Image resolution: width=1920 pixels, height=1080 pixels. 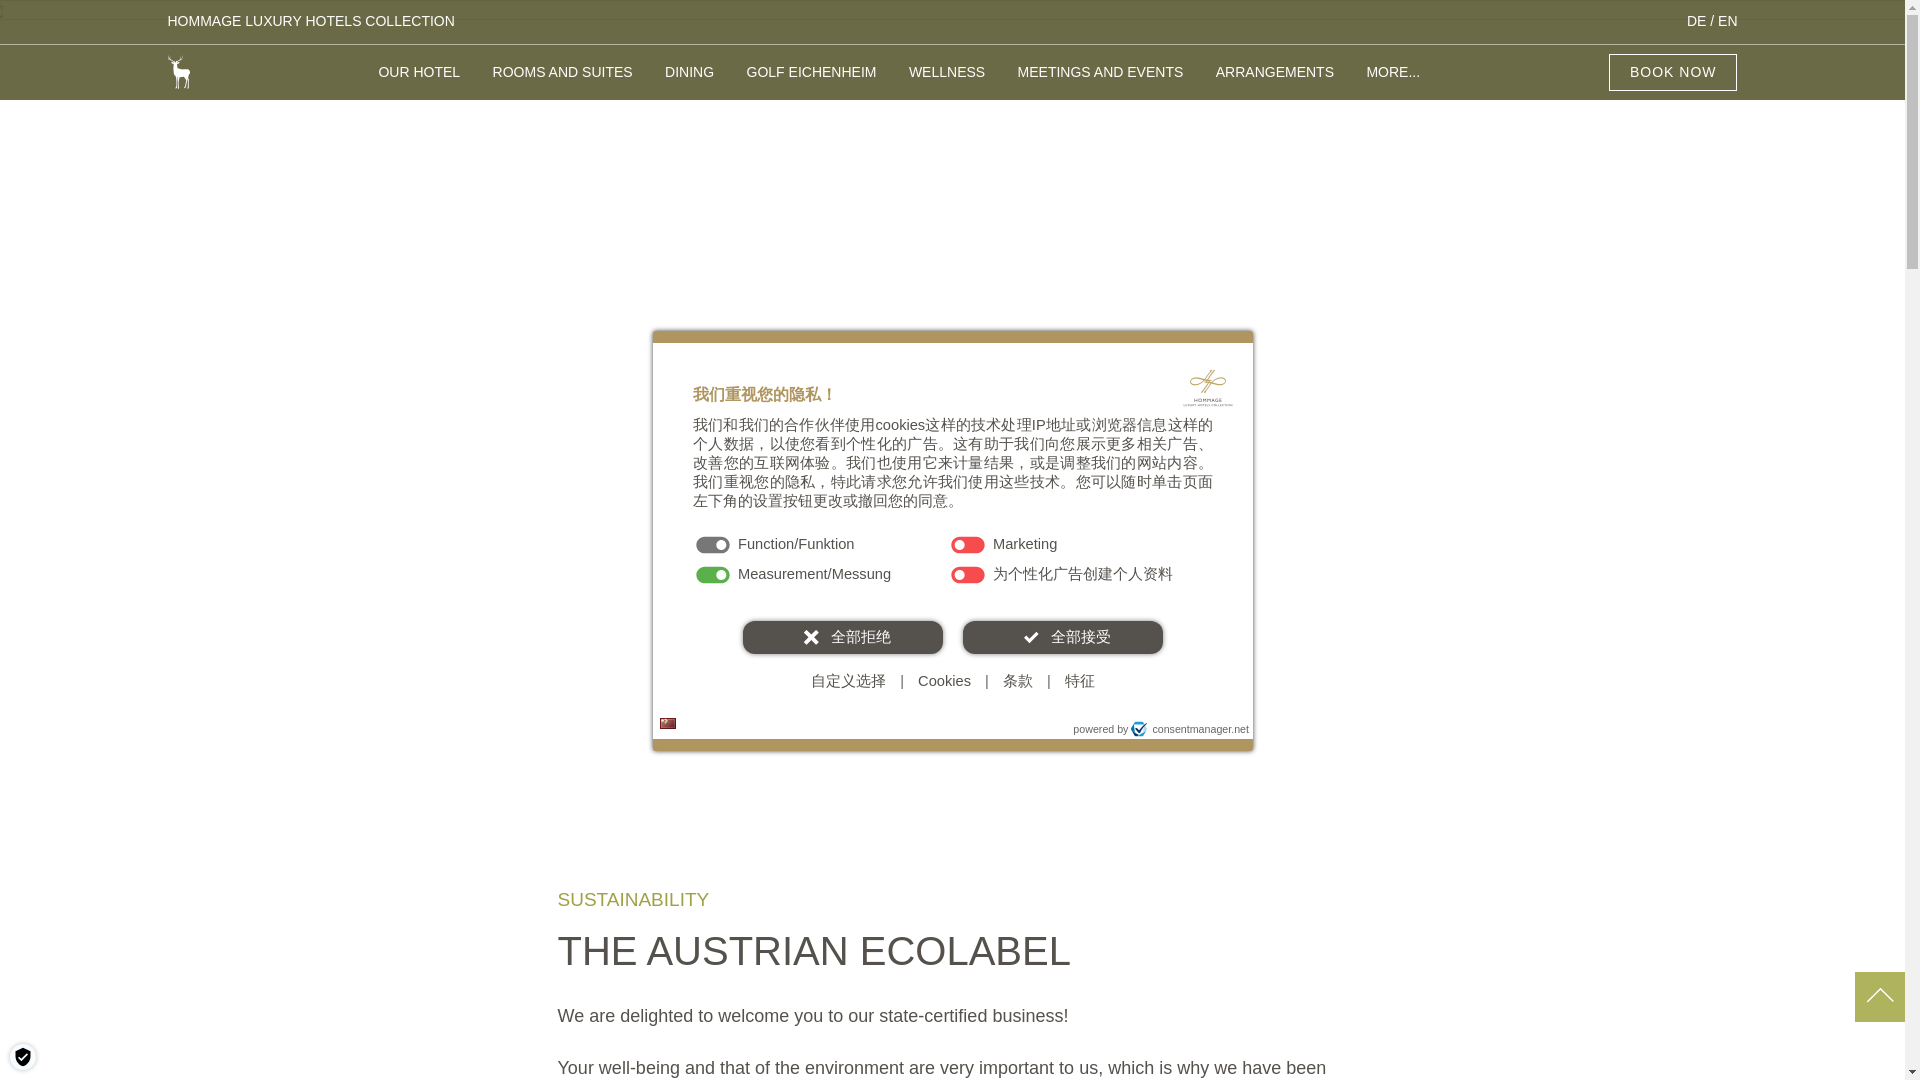 I want to click on DE, so click(x=1696, y=20).